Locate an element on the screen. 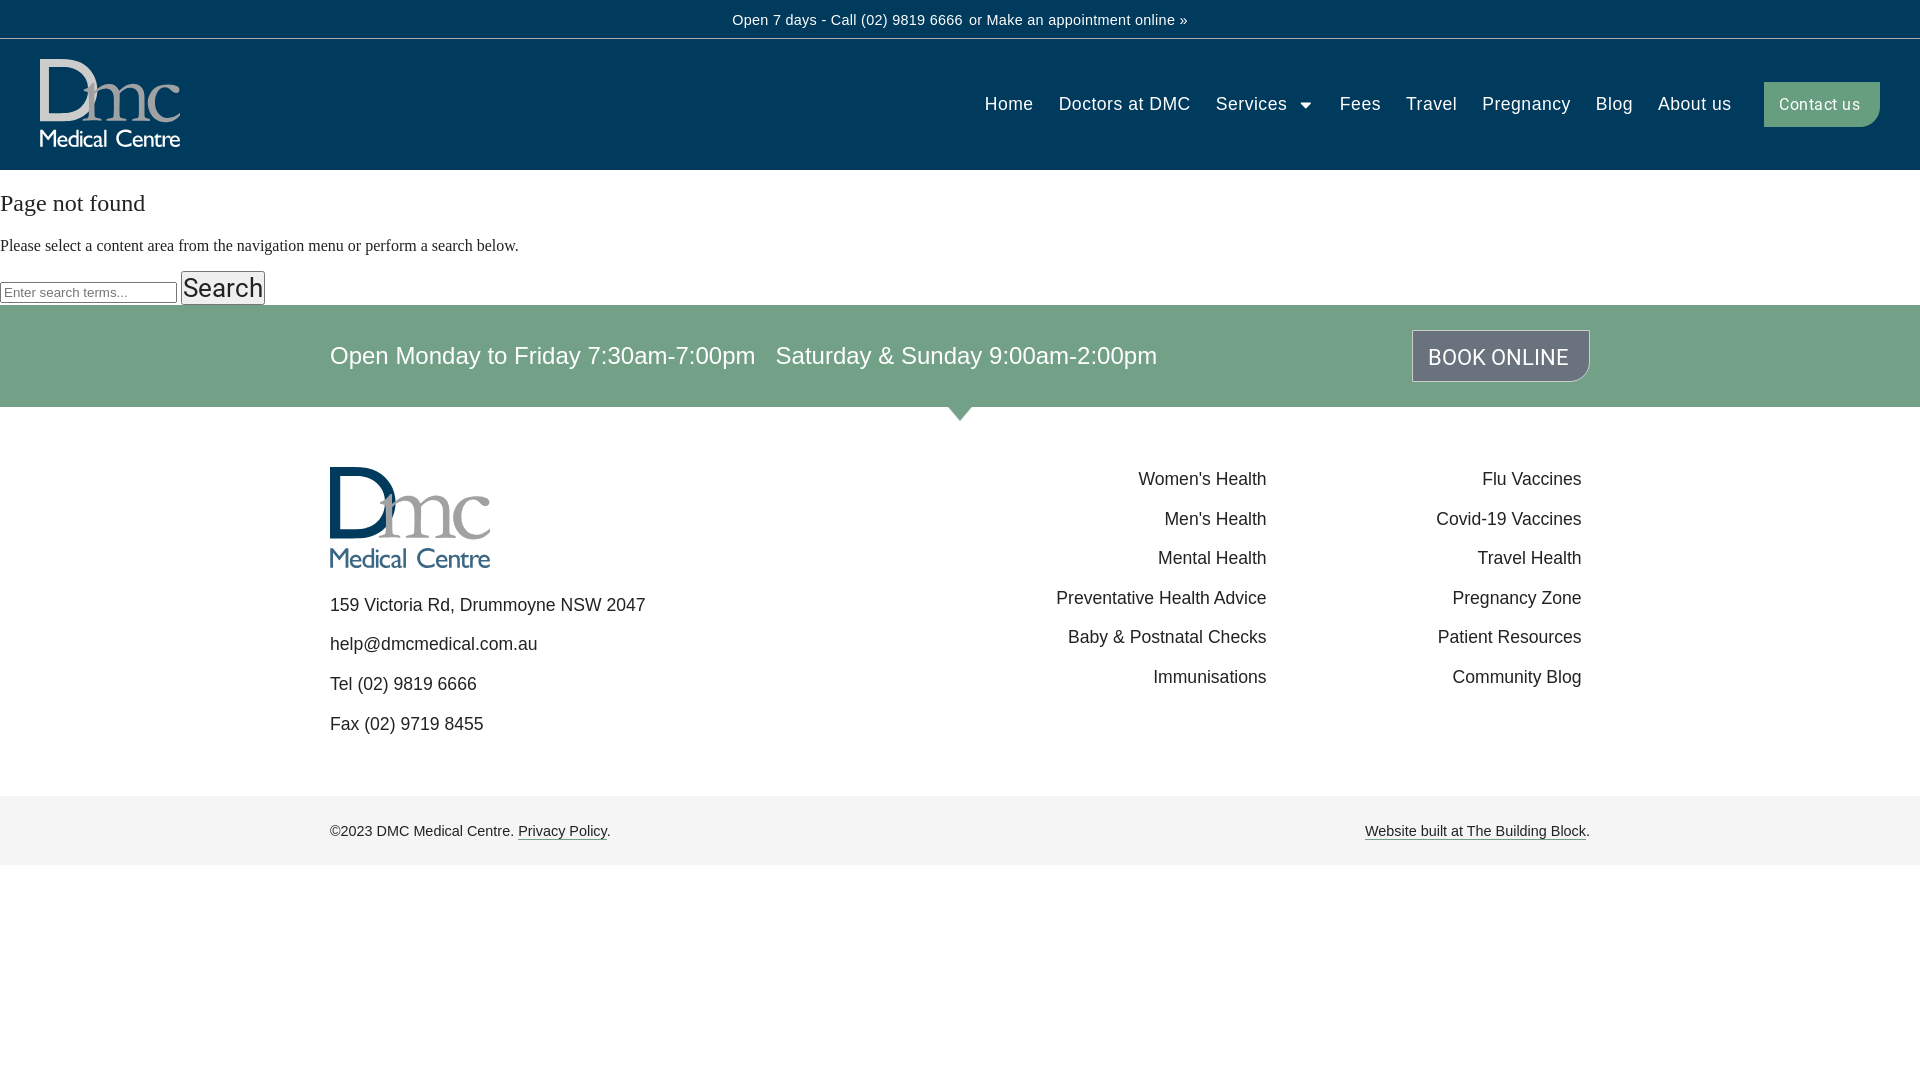 This screenshot has width=1920, height=1080. Search for: is located at coordinates (88, 292).